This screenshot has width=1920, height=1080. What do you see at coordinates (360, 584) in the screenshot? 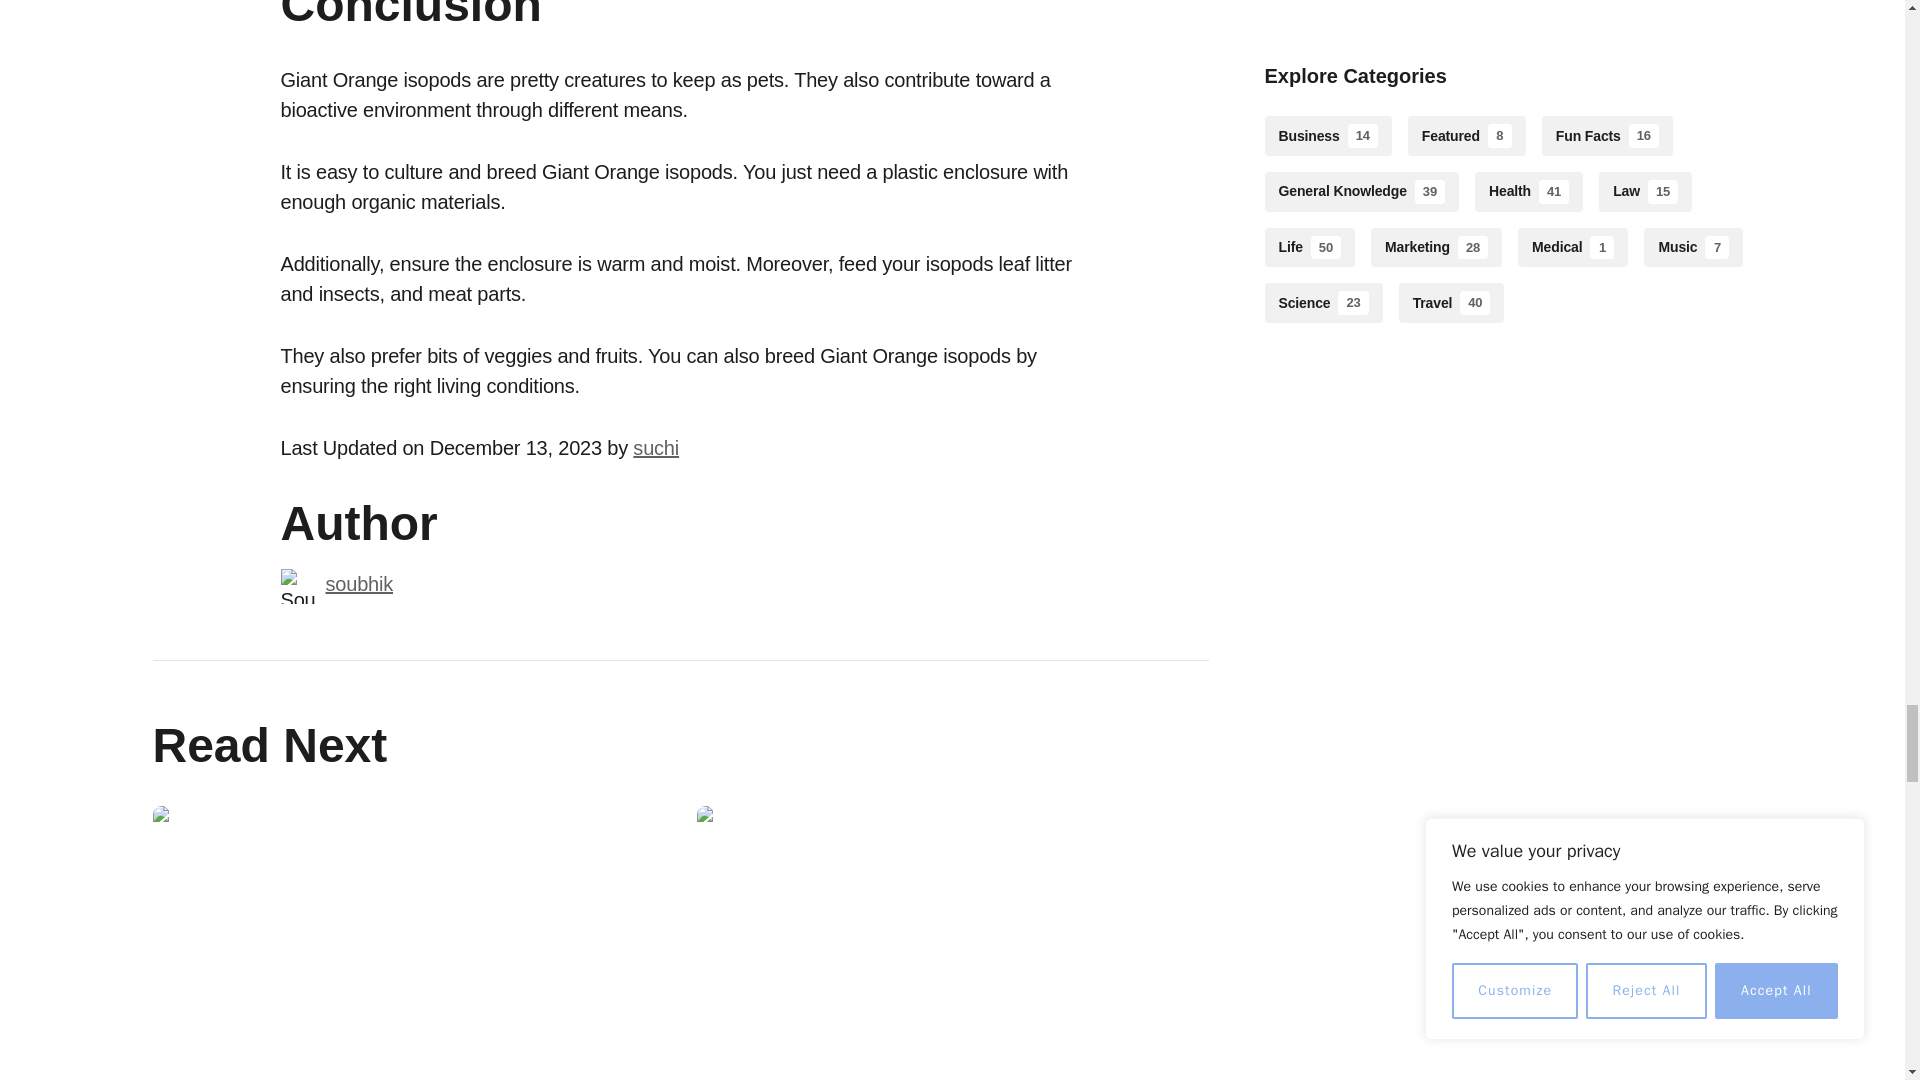
I see `soubhik` at bounding box center [360, 584].